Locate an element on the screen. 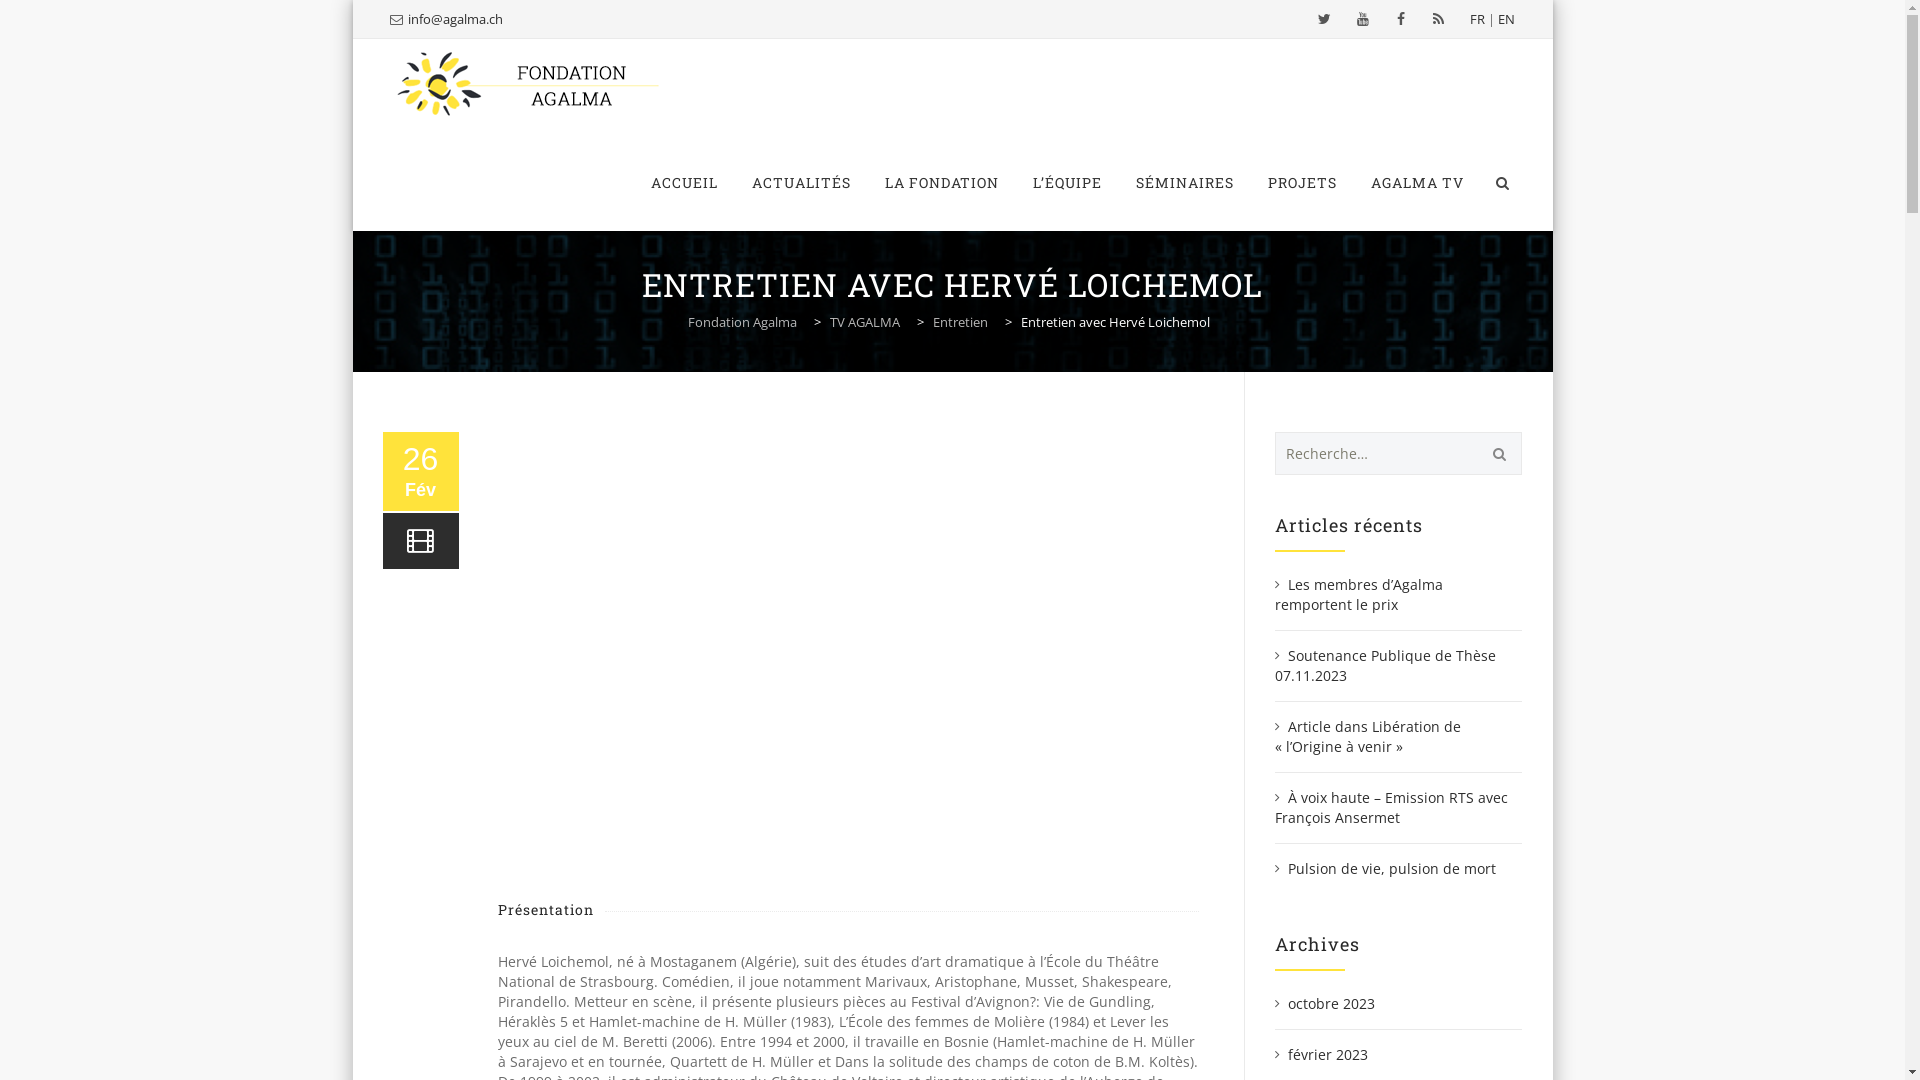 The height and width of the screenshot is (1080, 1920). RSS is located at coordinates (1439, 19).